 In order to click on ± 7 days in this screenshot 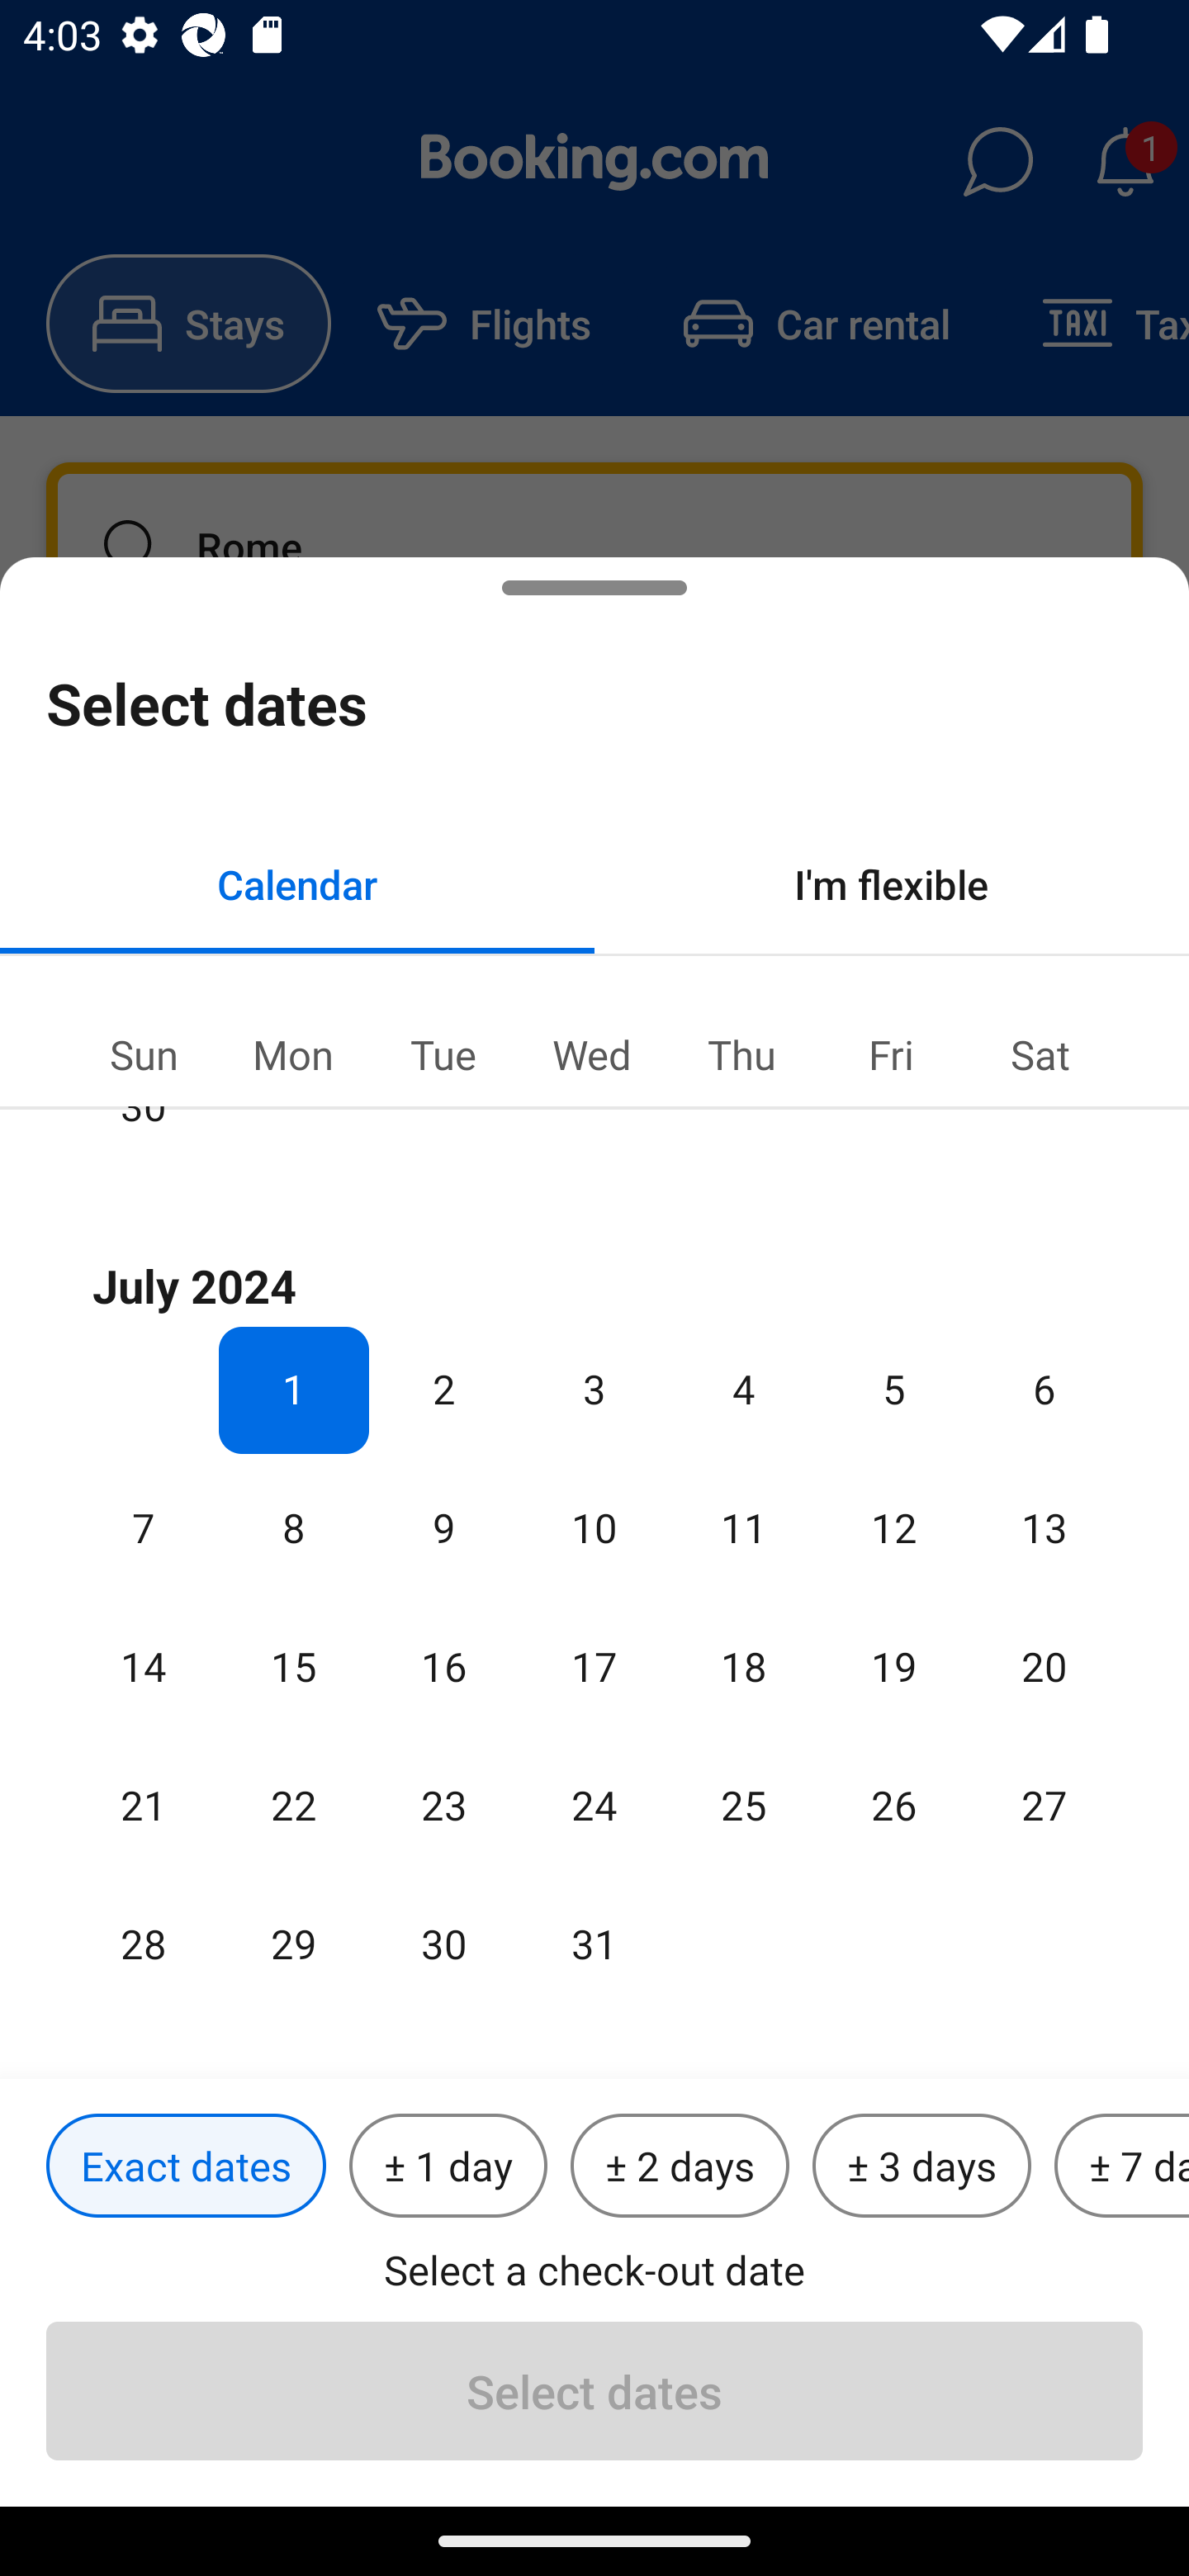, I will do `click(1121, 2166)`.